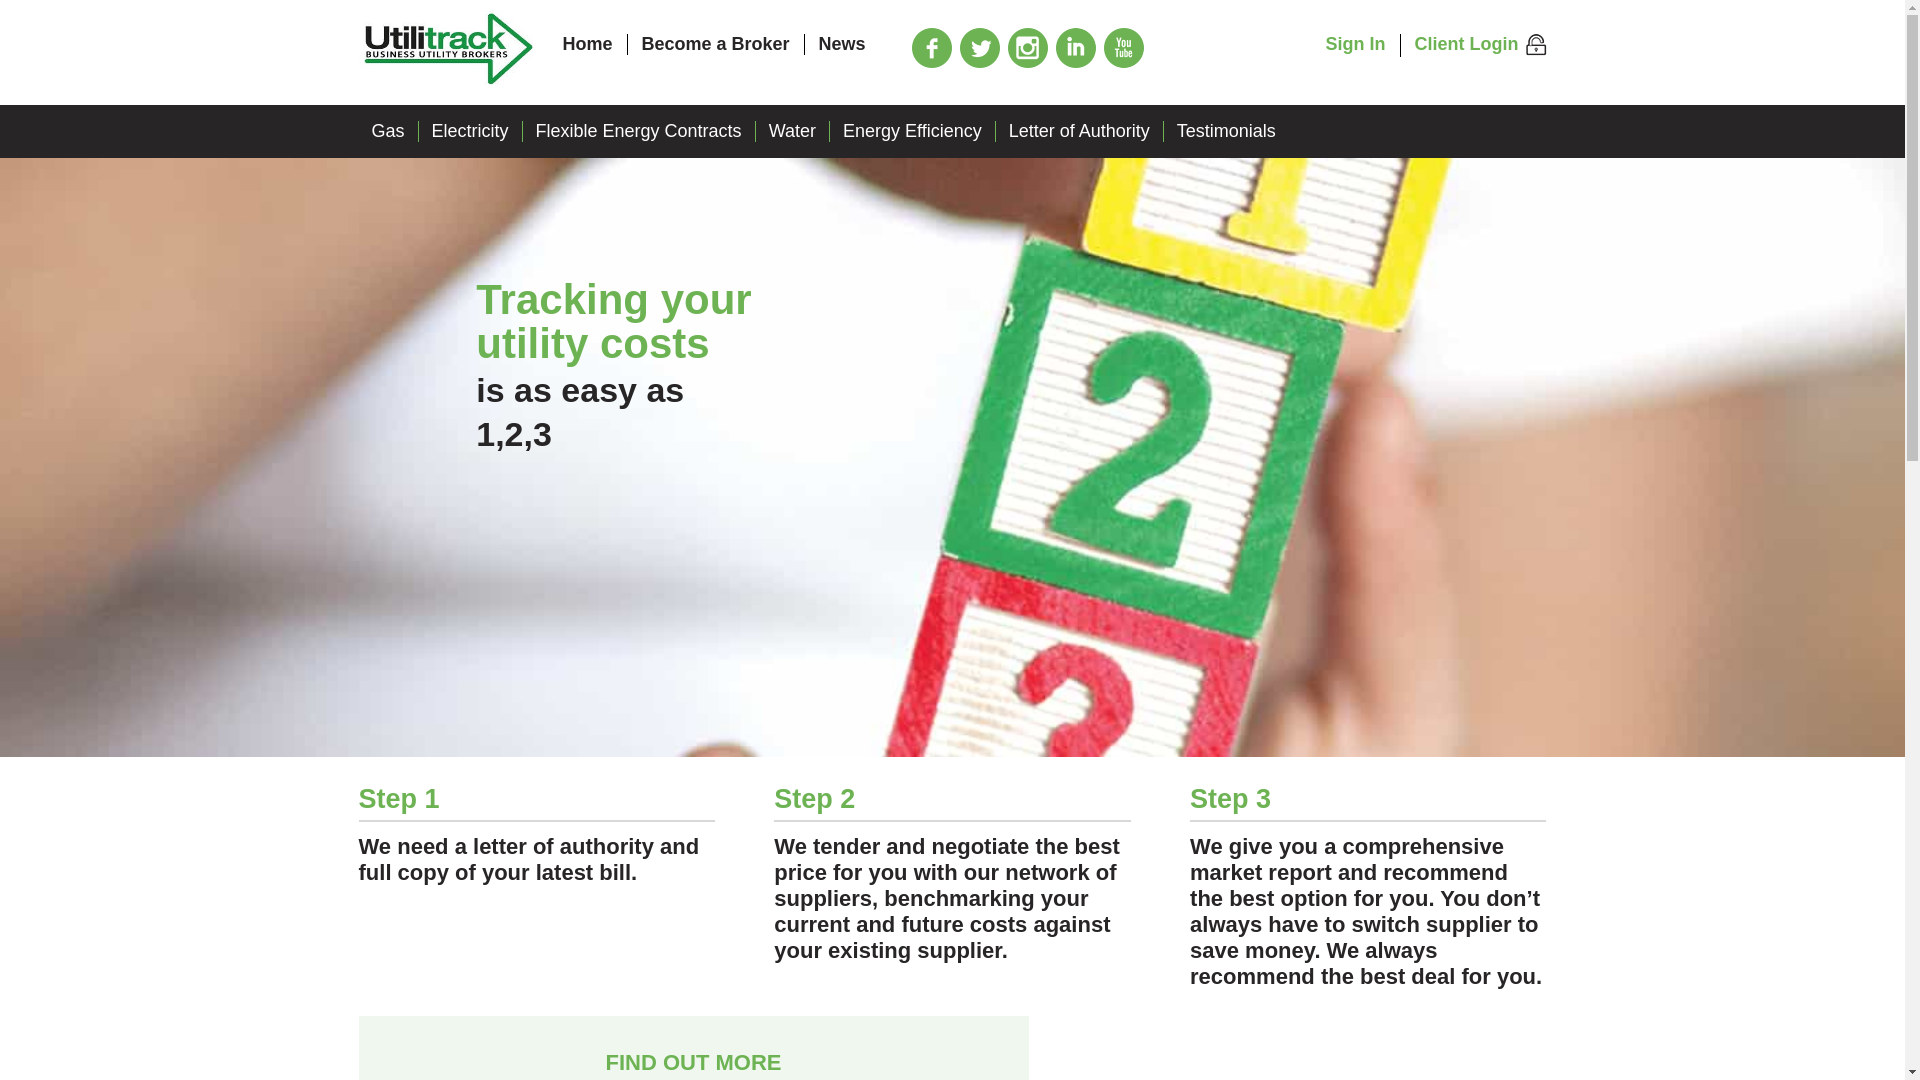 This screenshot has height=1080, width=1920. I want to click on News, so click(842, 44).